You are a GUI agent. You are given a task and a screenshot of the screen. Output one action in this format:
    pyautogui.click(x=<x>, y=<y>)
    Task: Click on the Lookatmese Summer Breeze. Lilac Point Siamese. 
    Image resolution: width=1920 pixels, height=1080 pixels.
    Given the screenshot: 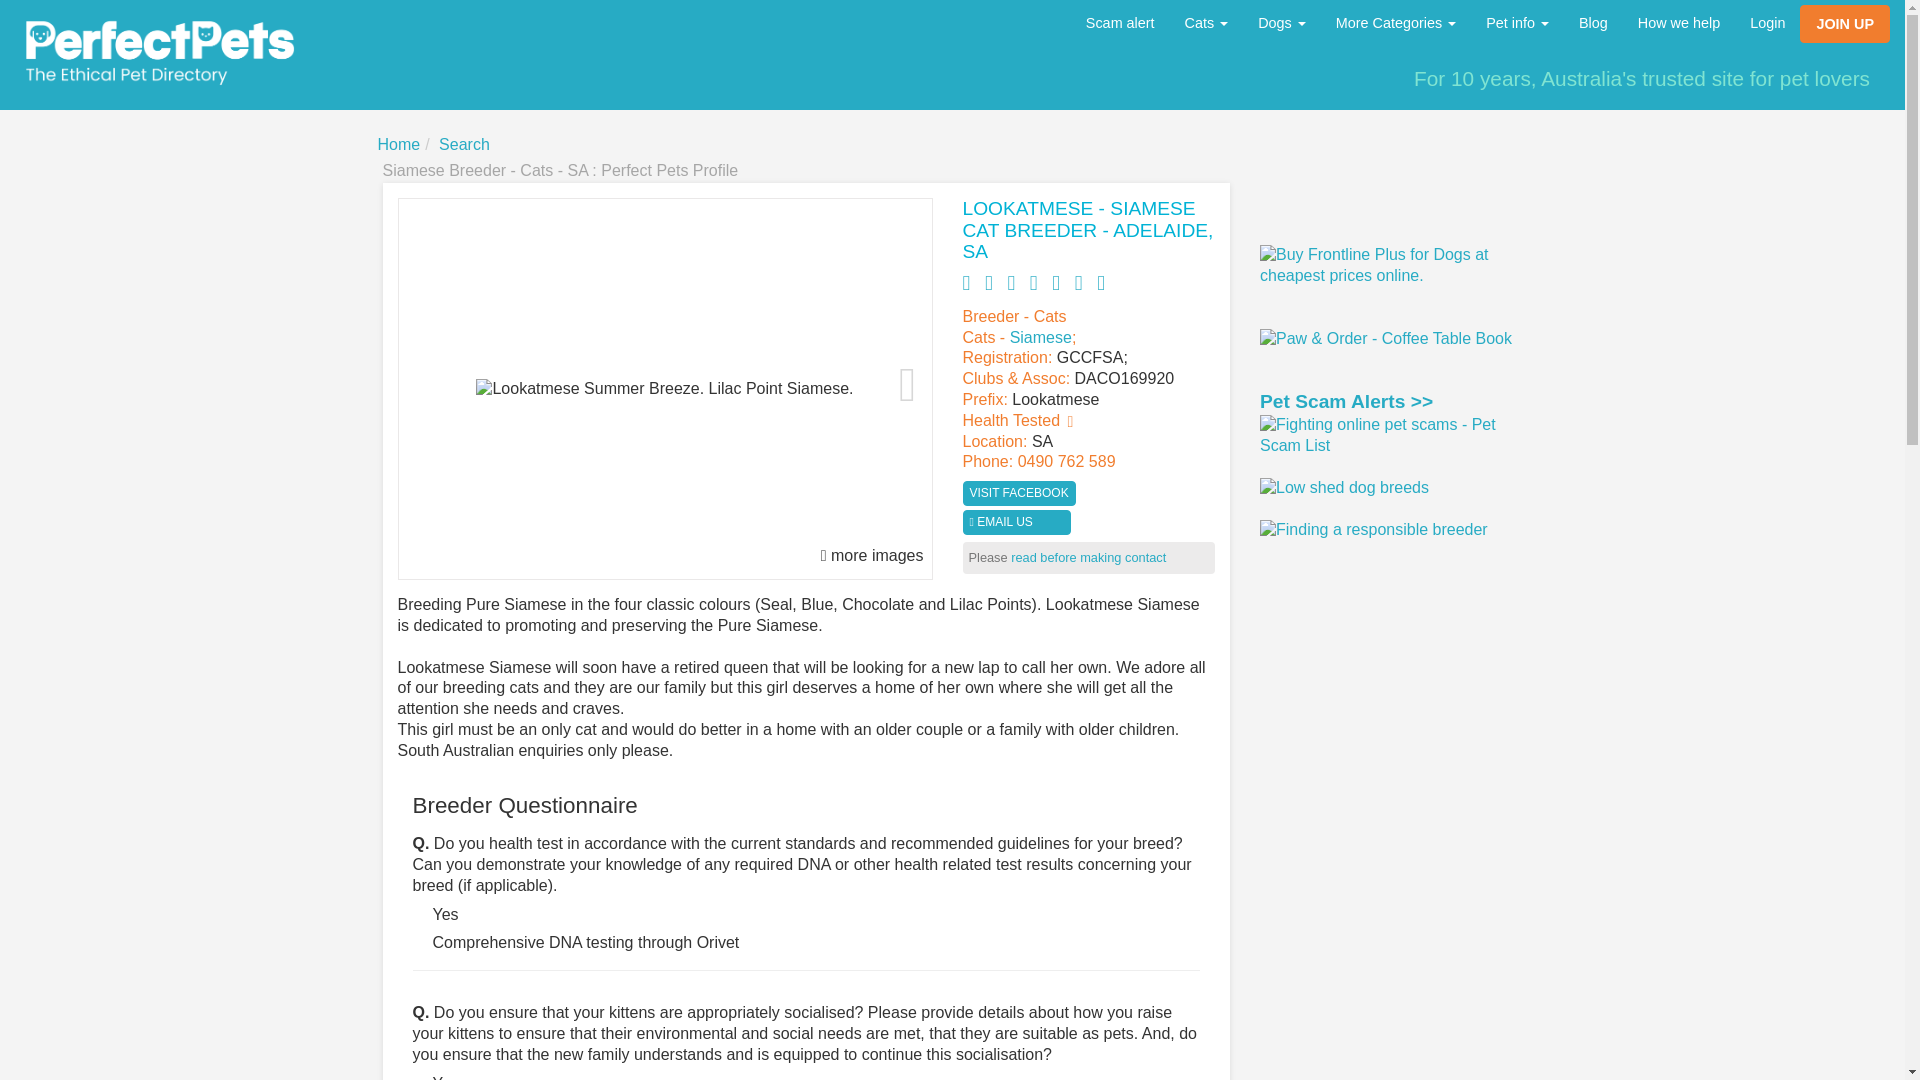 What is the action you would take?
    pyautogui.click(x=664, y=389)
    